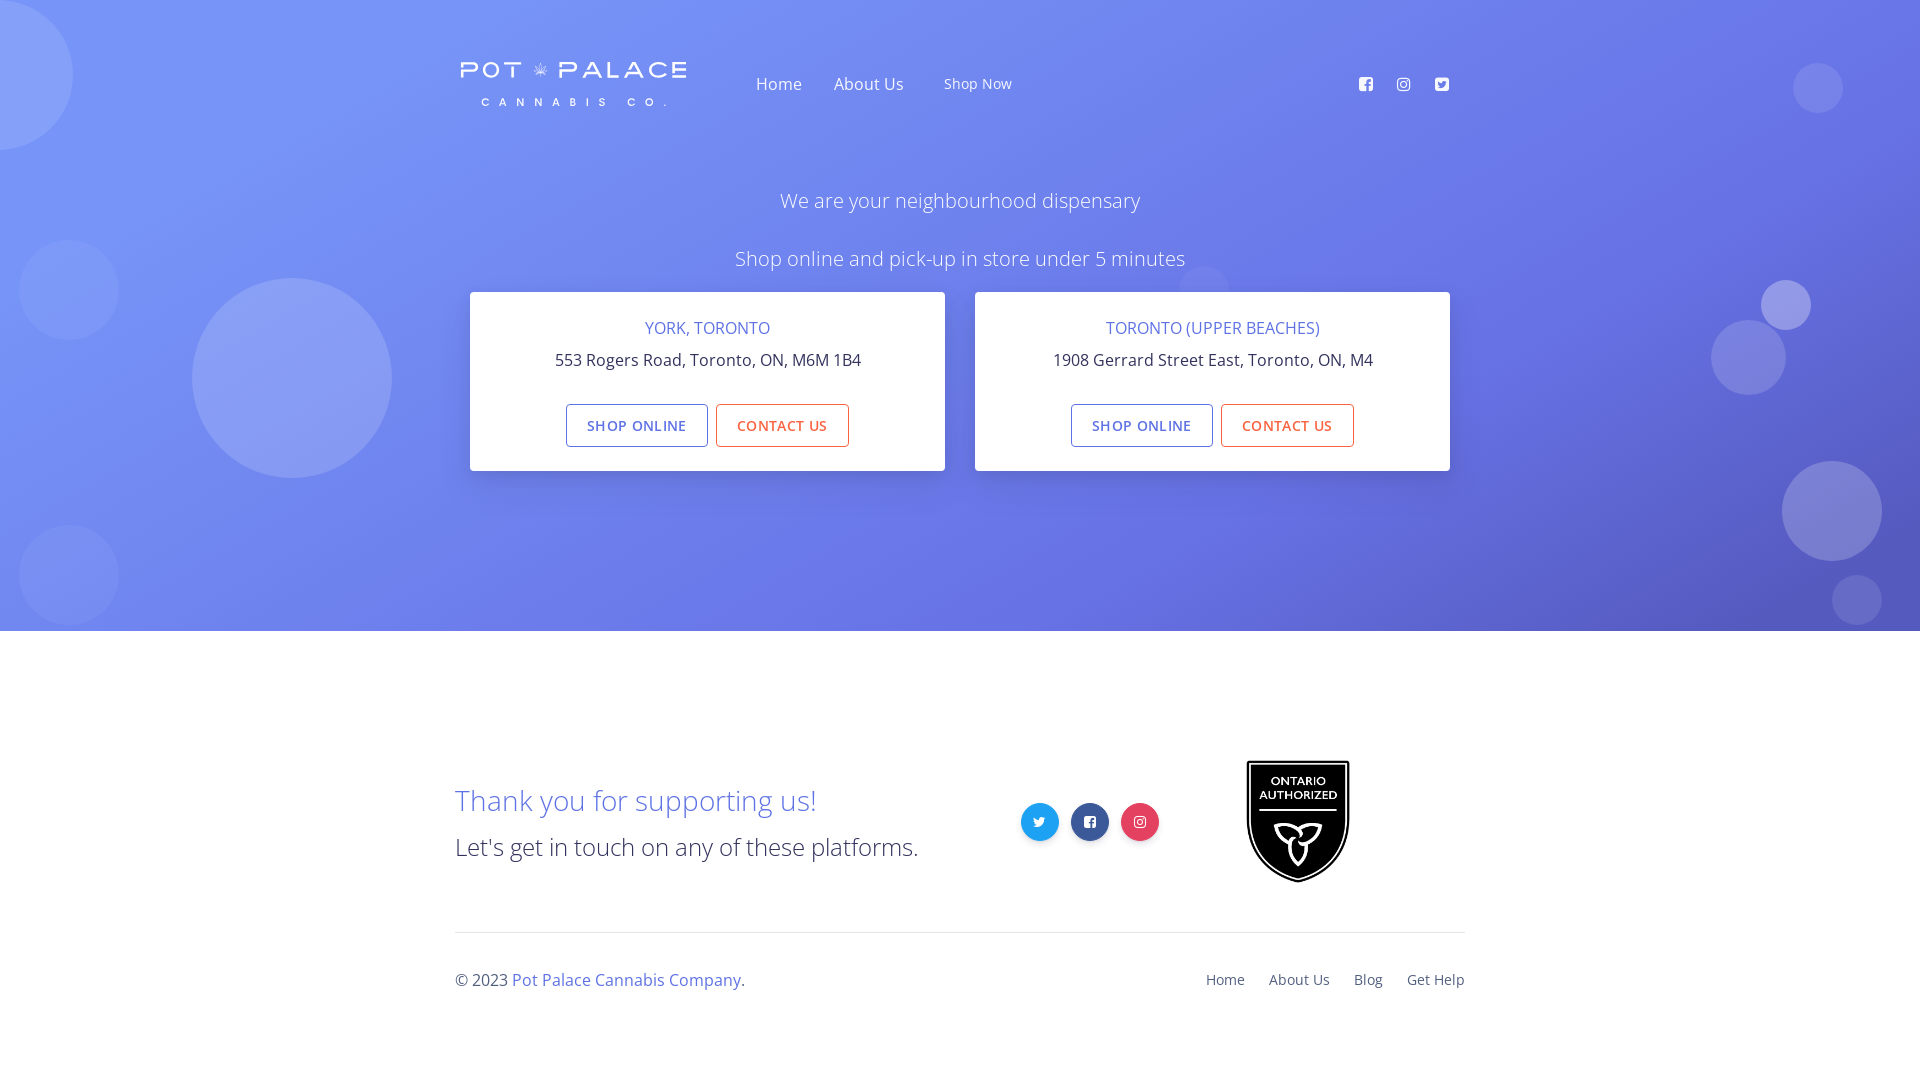  Describe the element at coordinates (626, 980) in the screenshot. I see `Pot Palace Cannabis Company` at that location.